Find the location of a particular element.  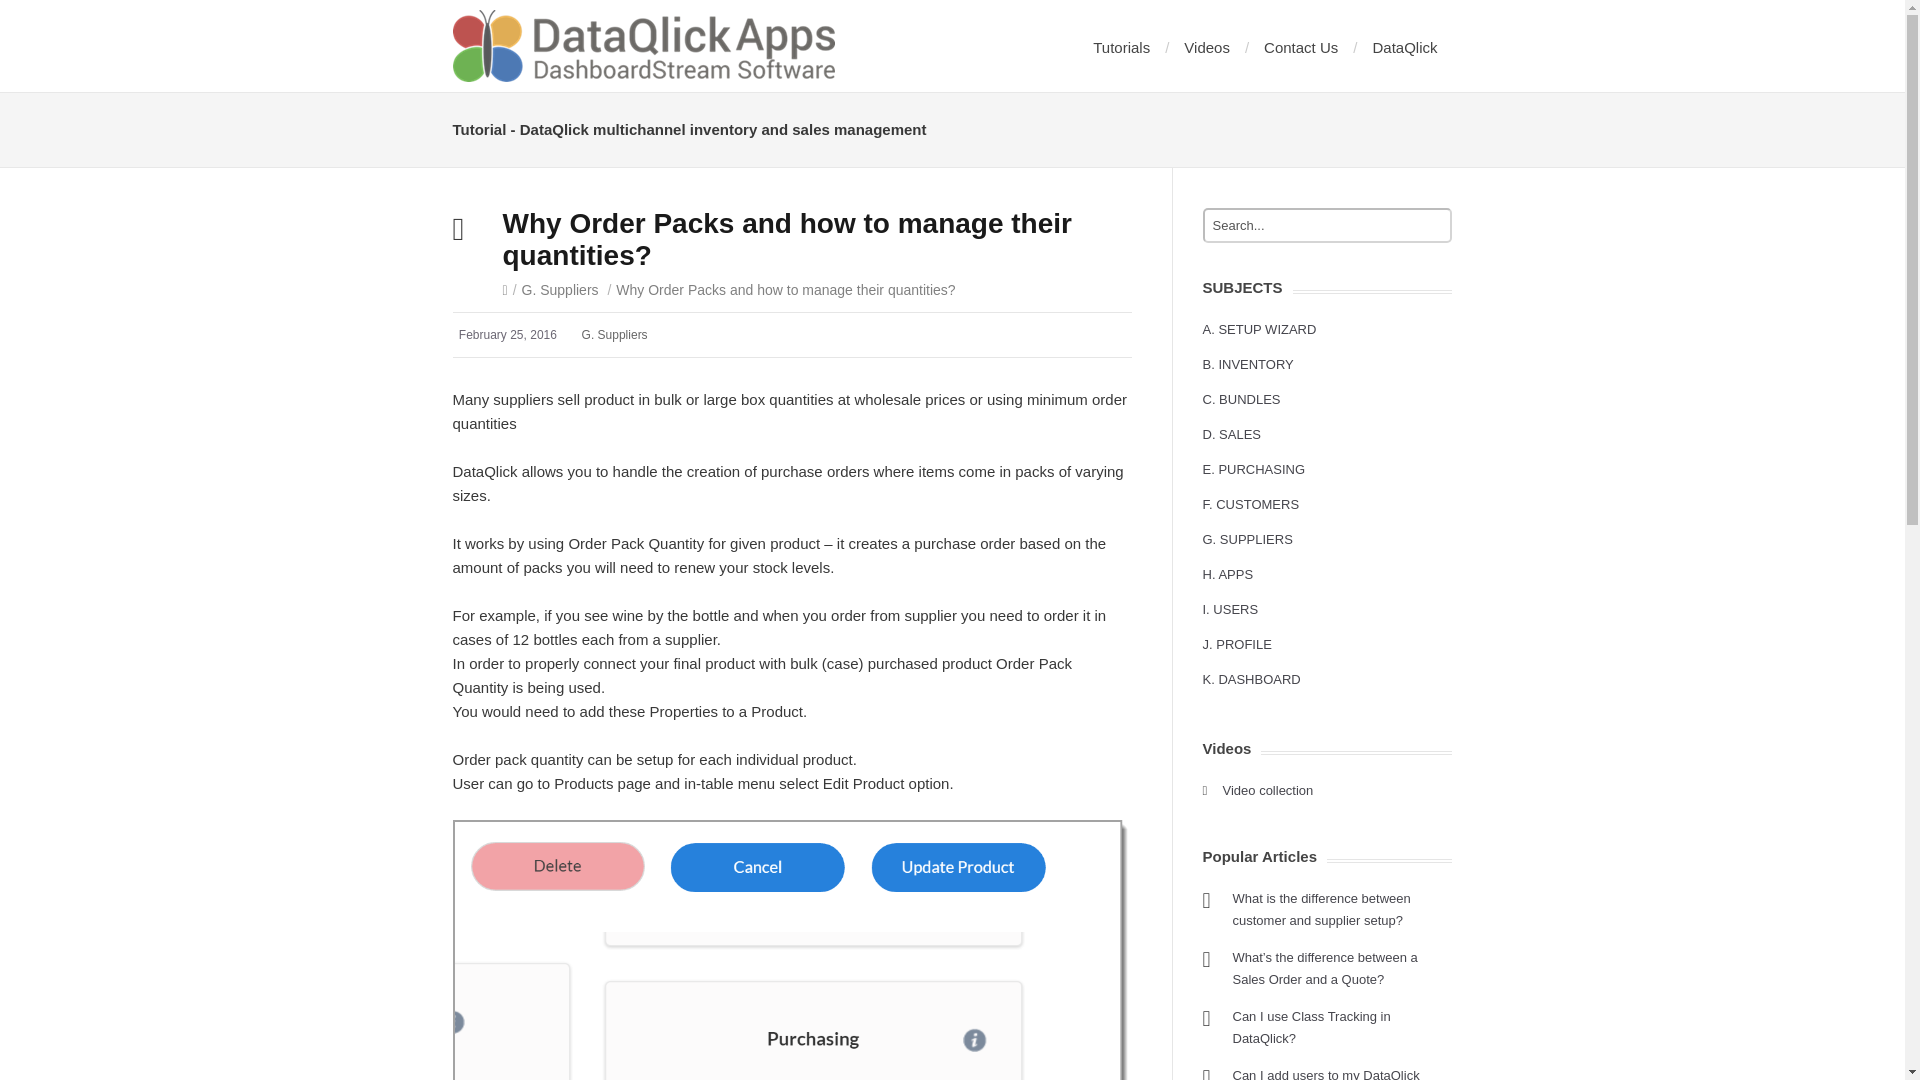

DataQlick is located at coordinates (1404, 47).